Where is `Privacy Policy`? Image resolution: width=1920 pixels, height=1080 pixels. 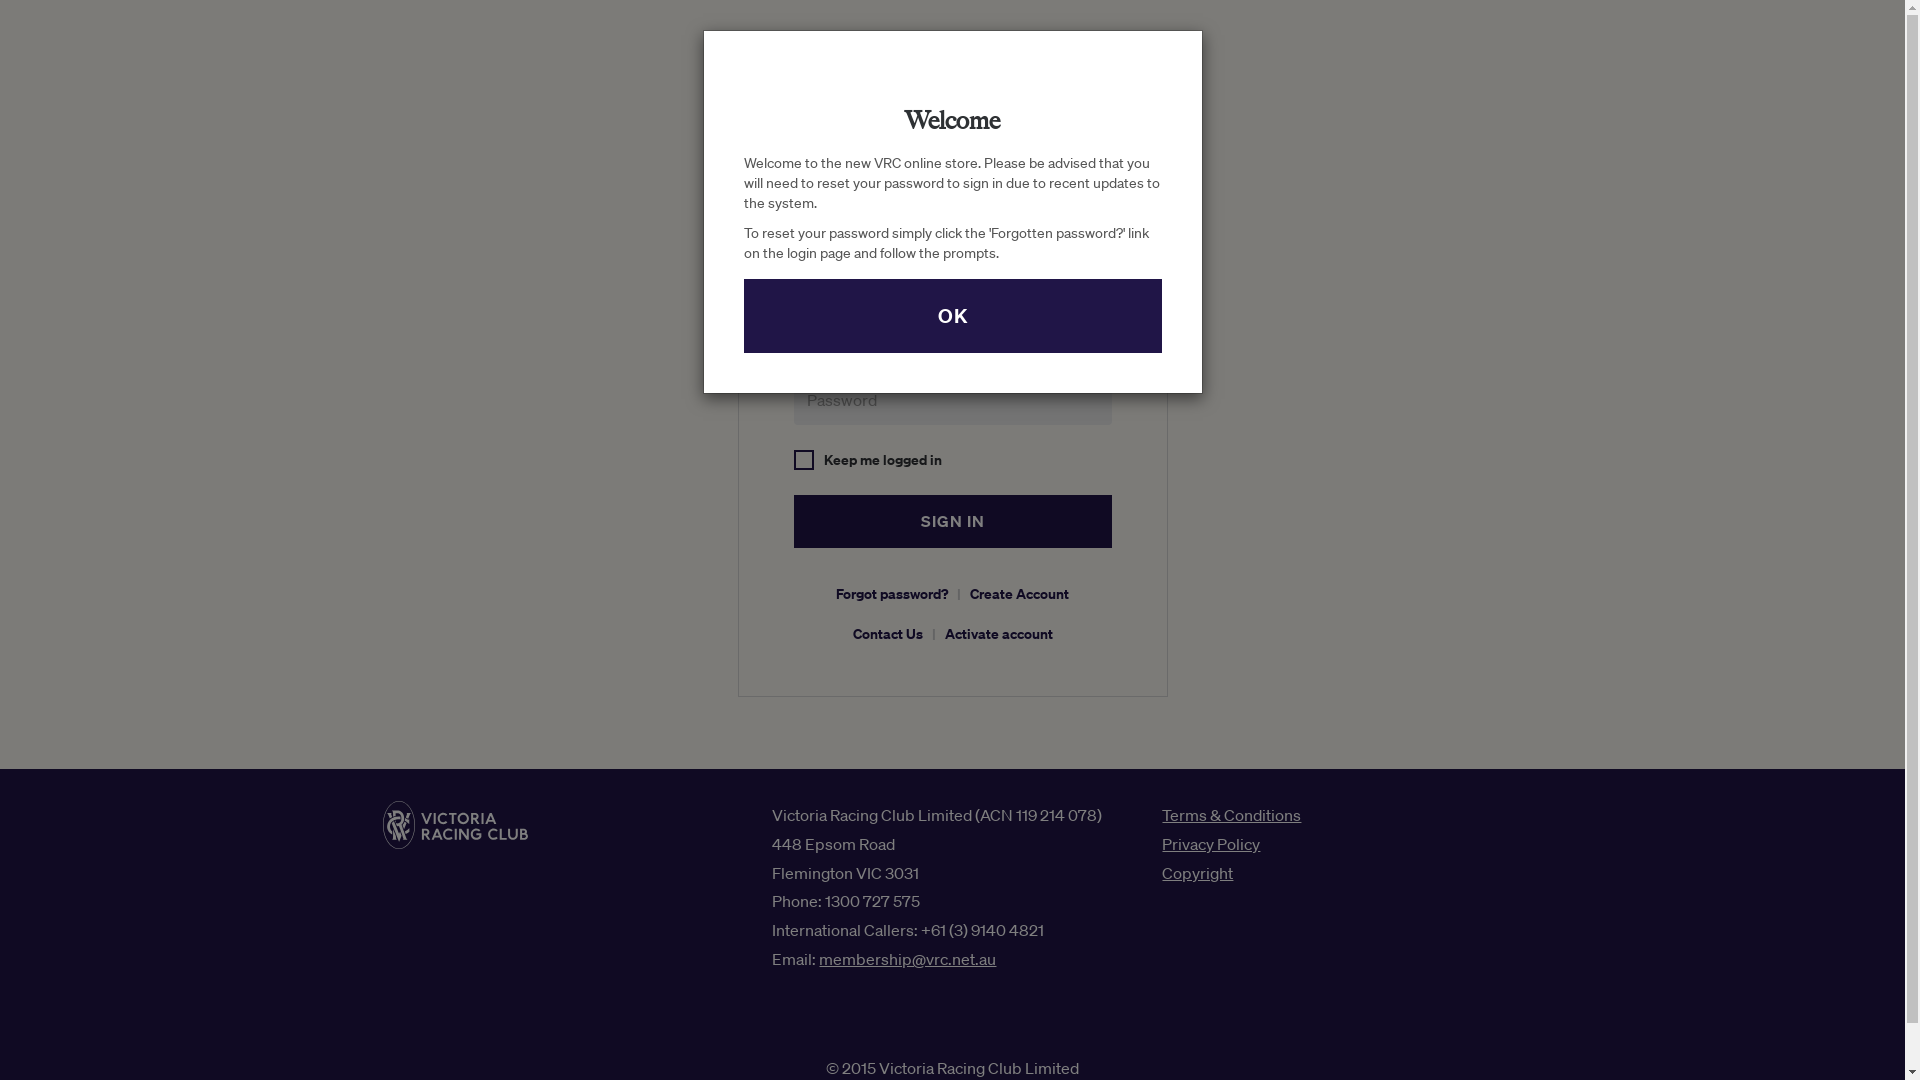
Privacy Policy is located at coordinates (1211, 844).